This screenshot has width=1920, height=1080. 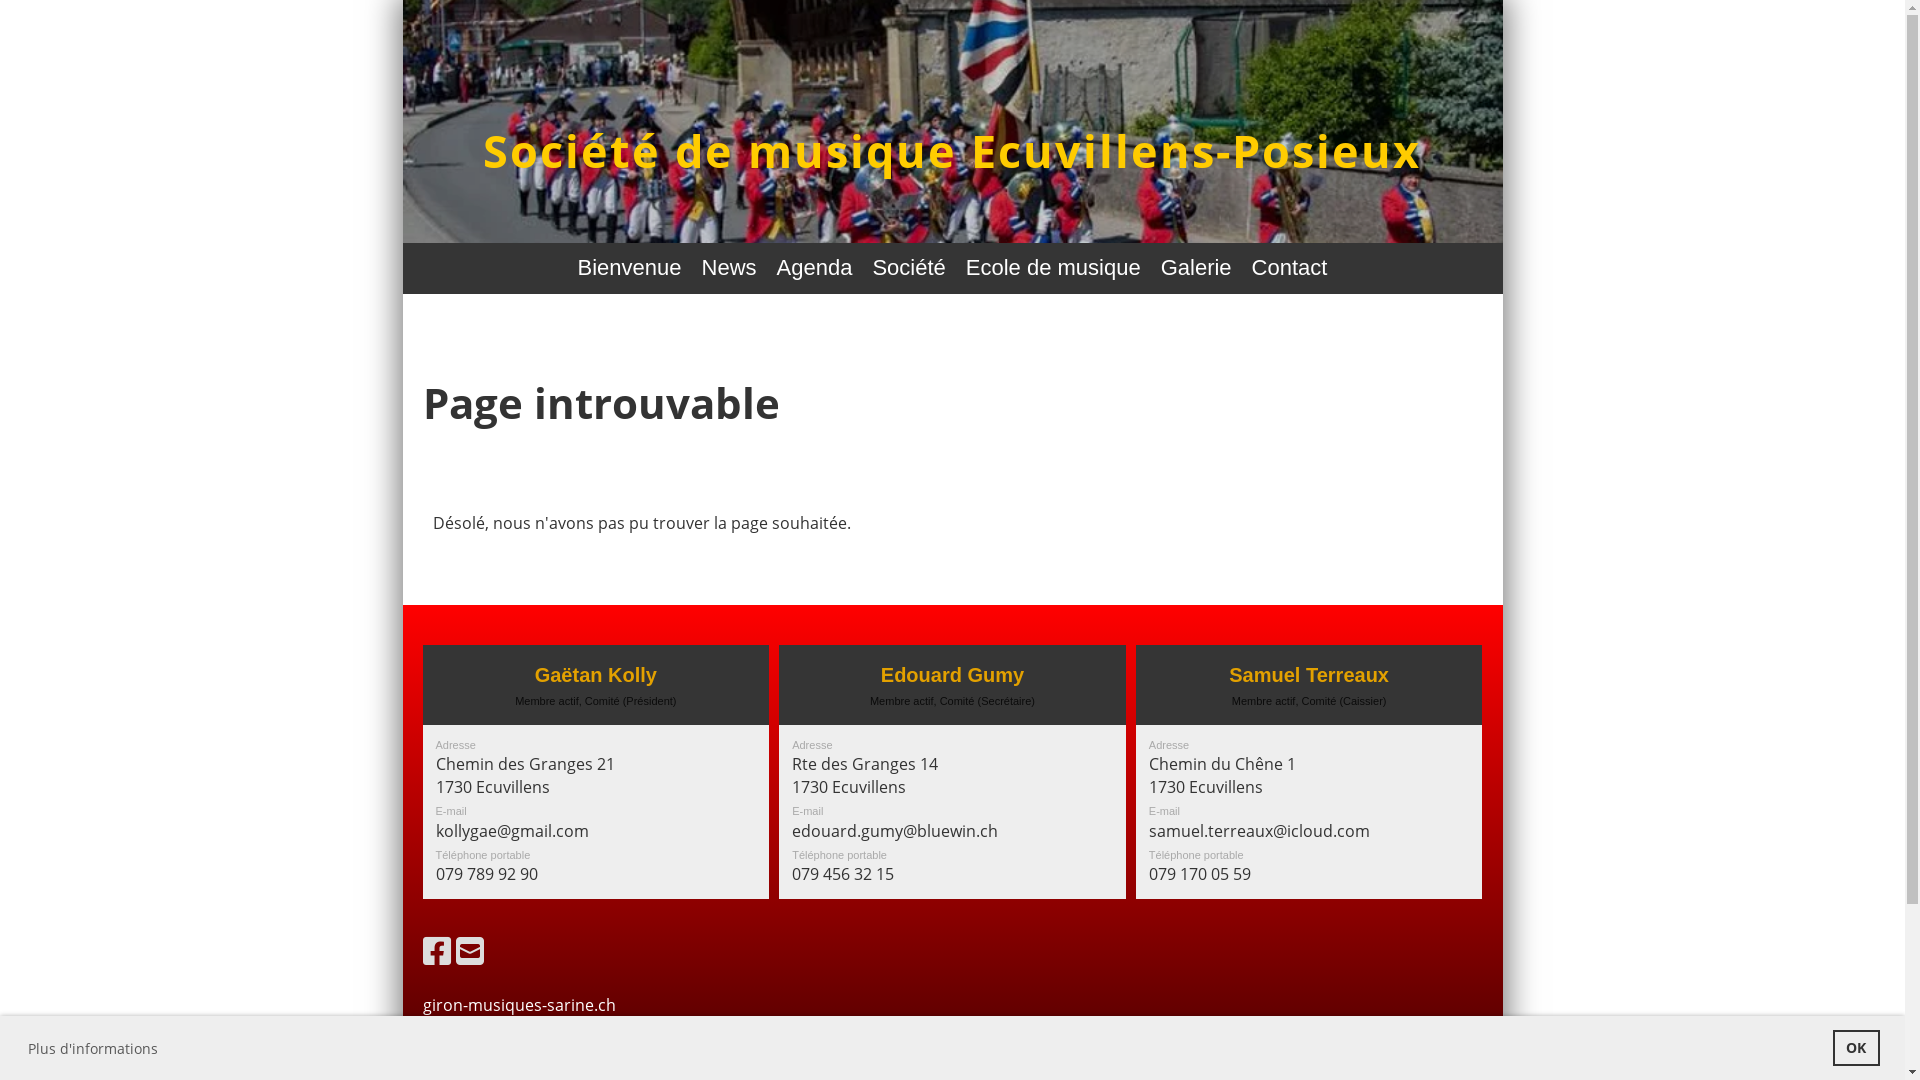 I want to click on Galerie, so click(x=1196, y=268).